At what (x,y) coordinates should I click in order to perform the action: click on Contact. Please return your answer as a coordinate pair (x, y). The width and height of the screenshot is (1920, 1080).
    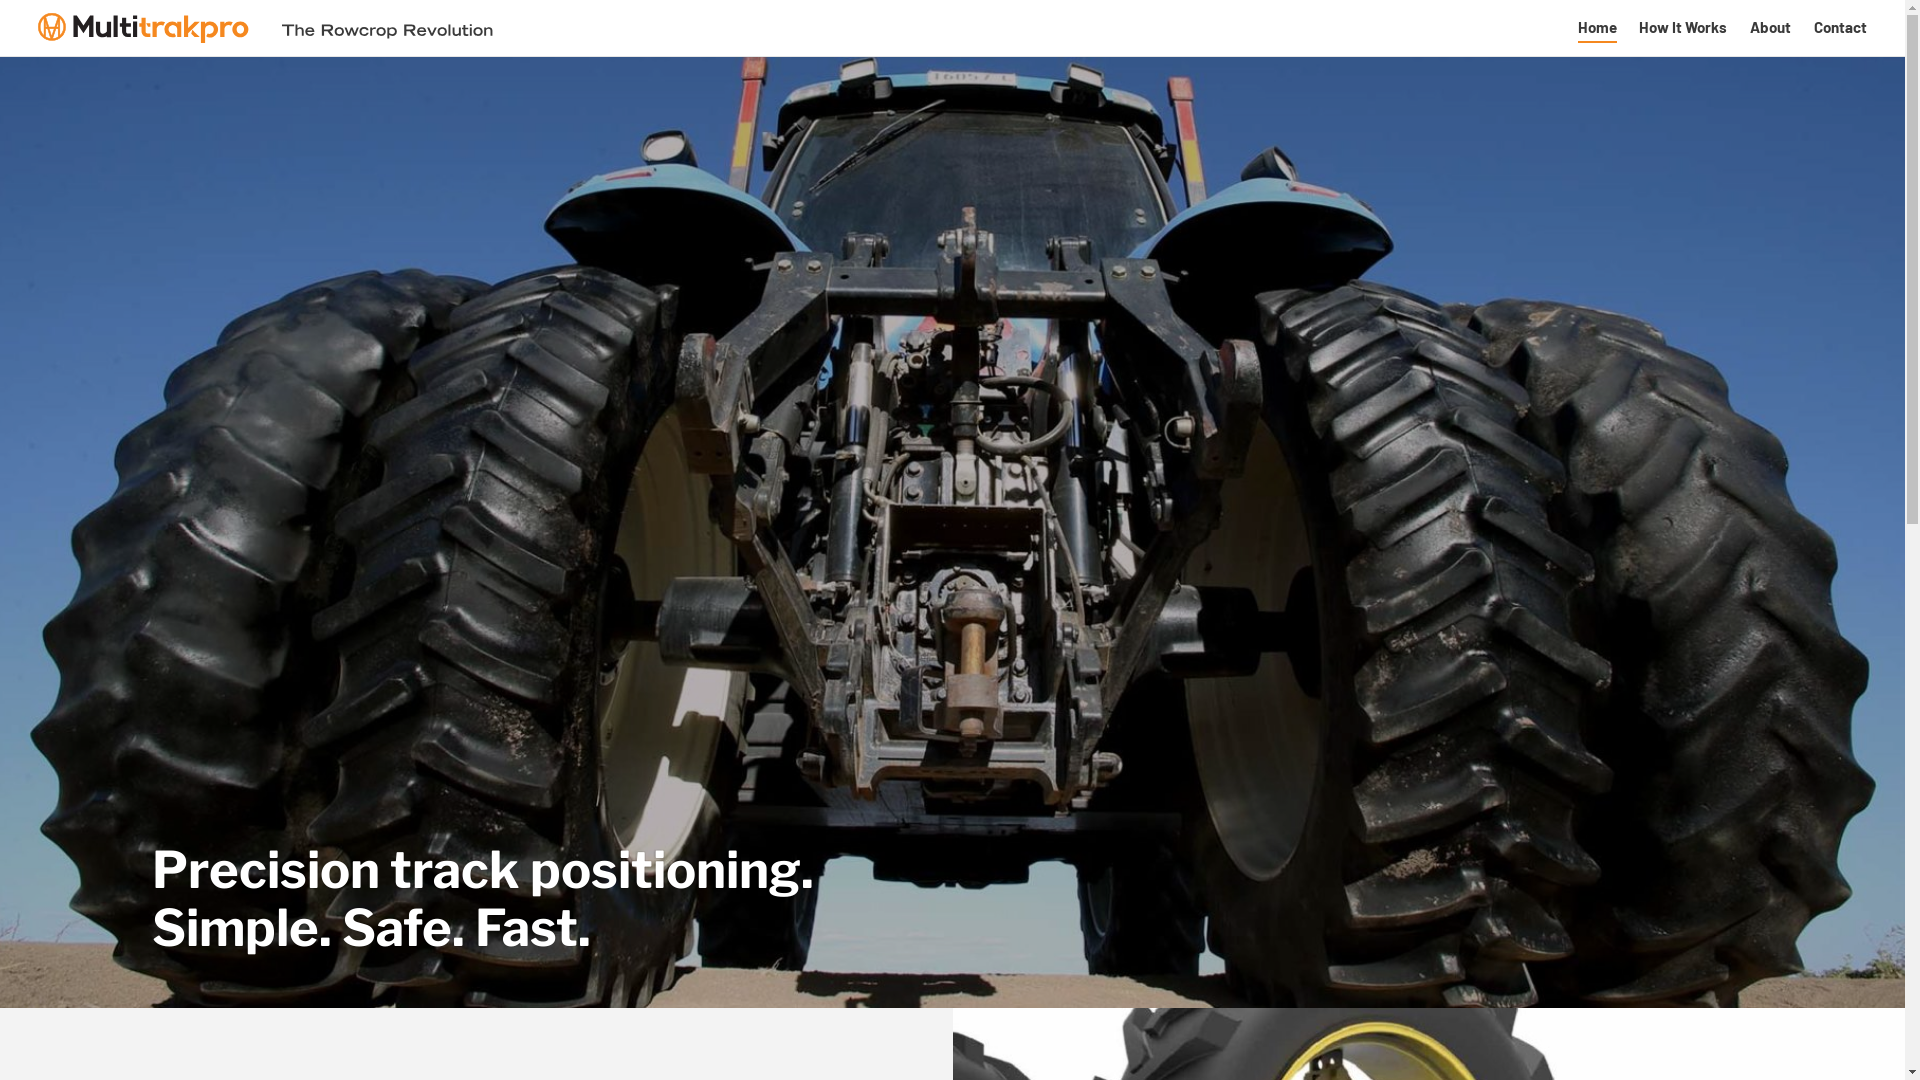
    Looking at the image, I should click on (1840, 28).